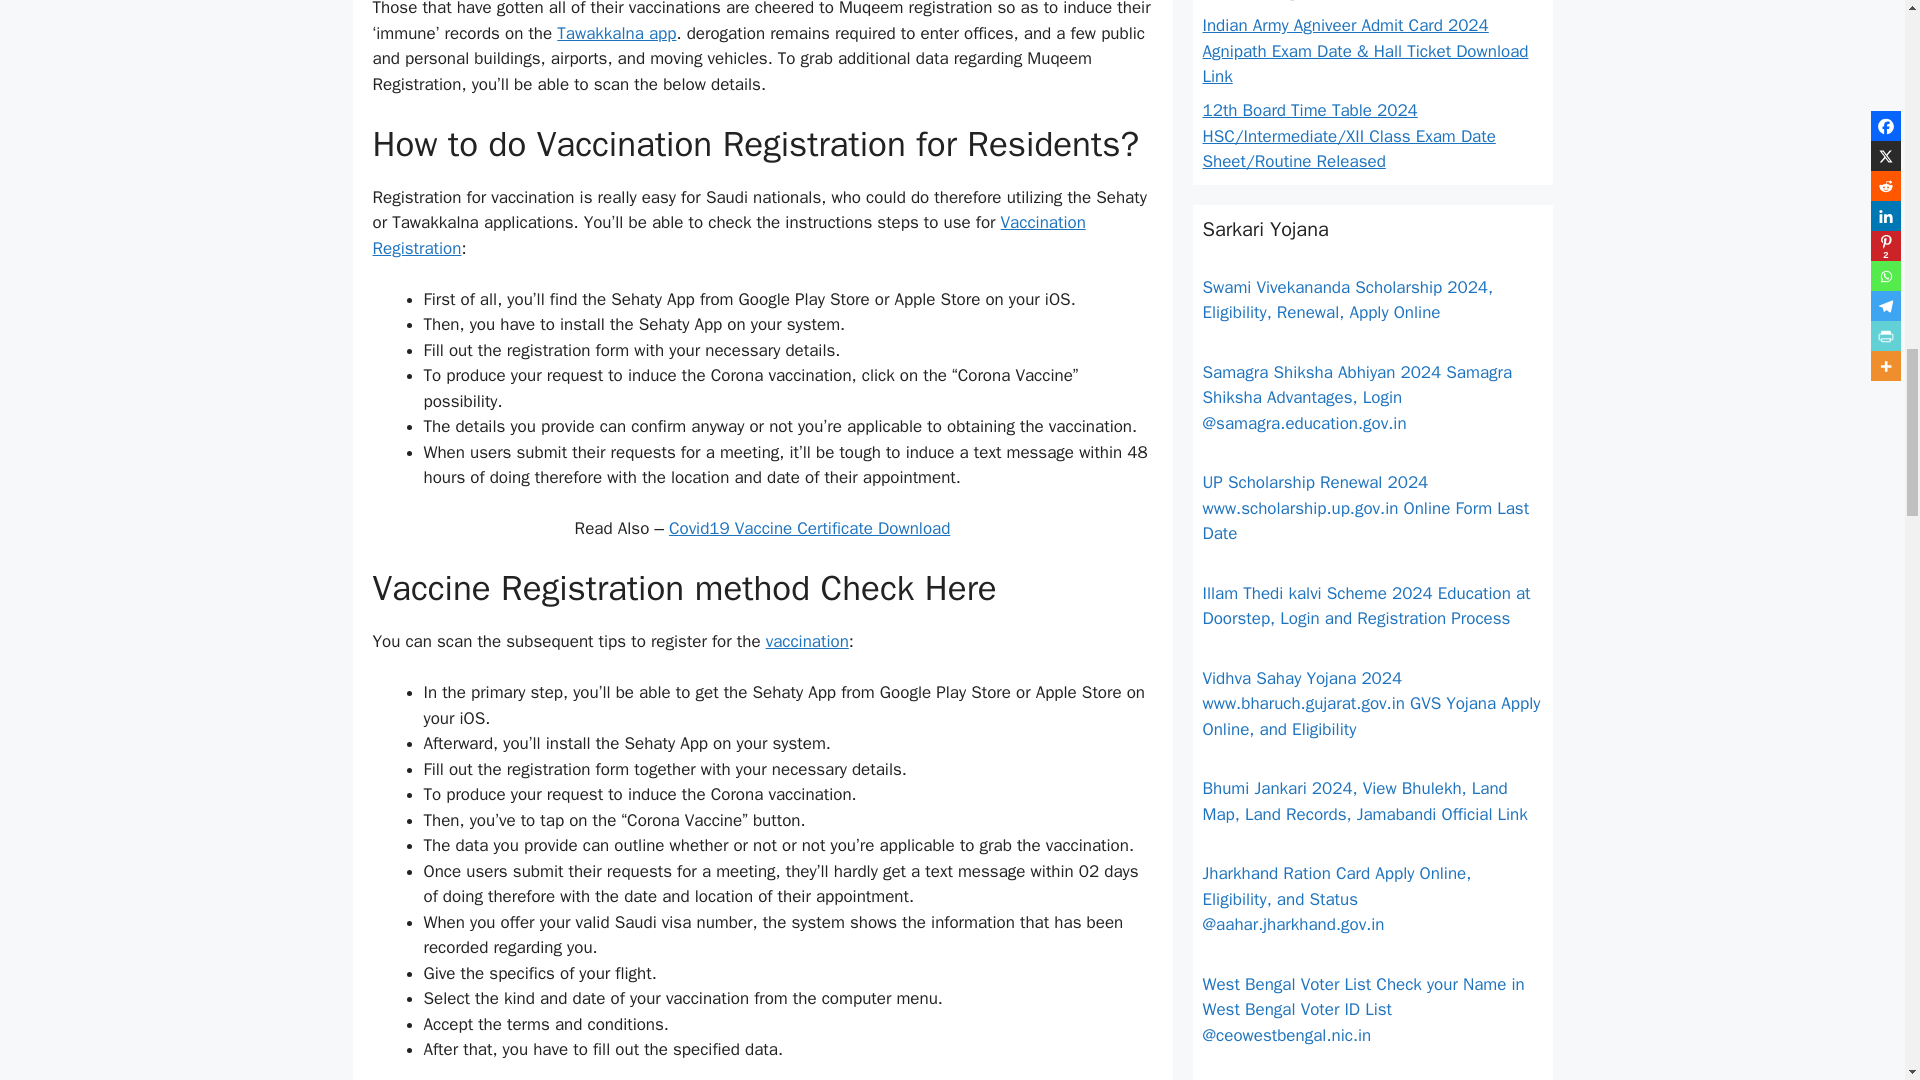  What do you see at coordinates (809, 528) in the screenshot?
I see `Covid19 Vaccine Certificate Download` at bounding box center [809, 528].